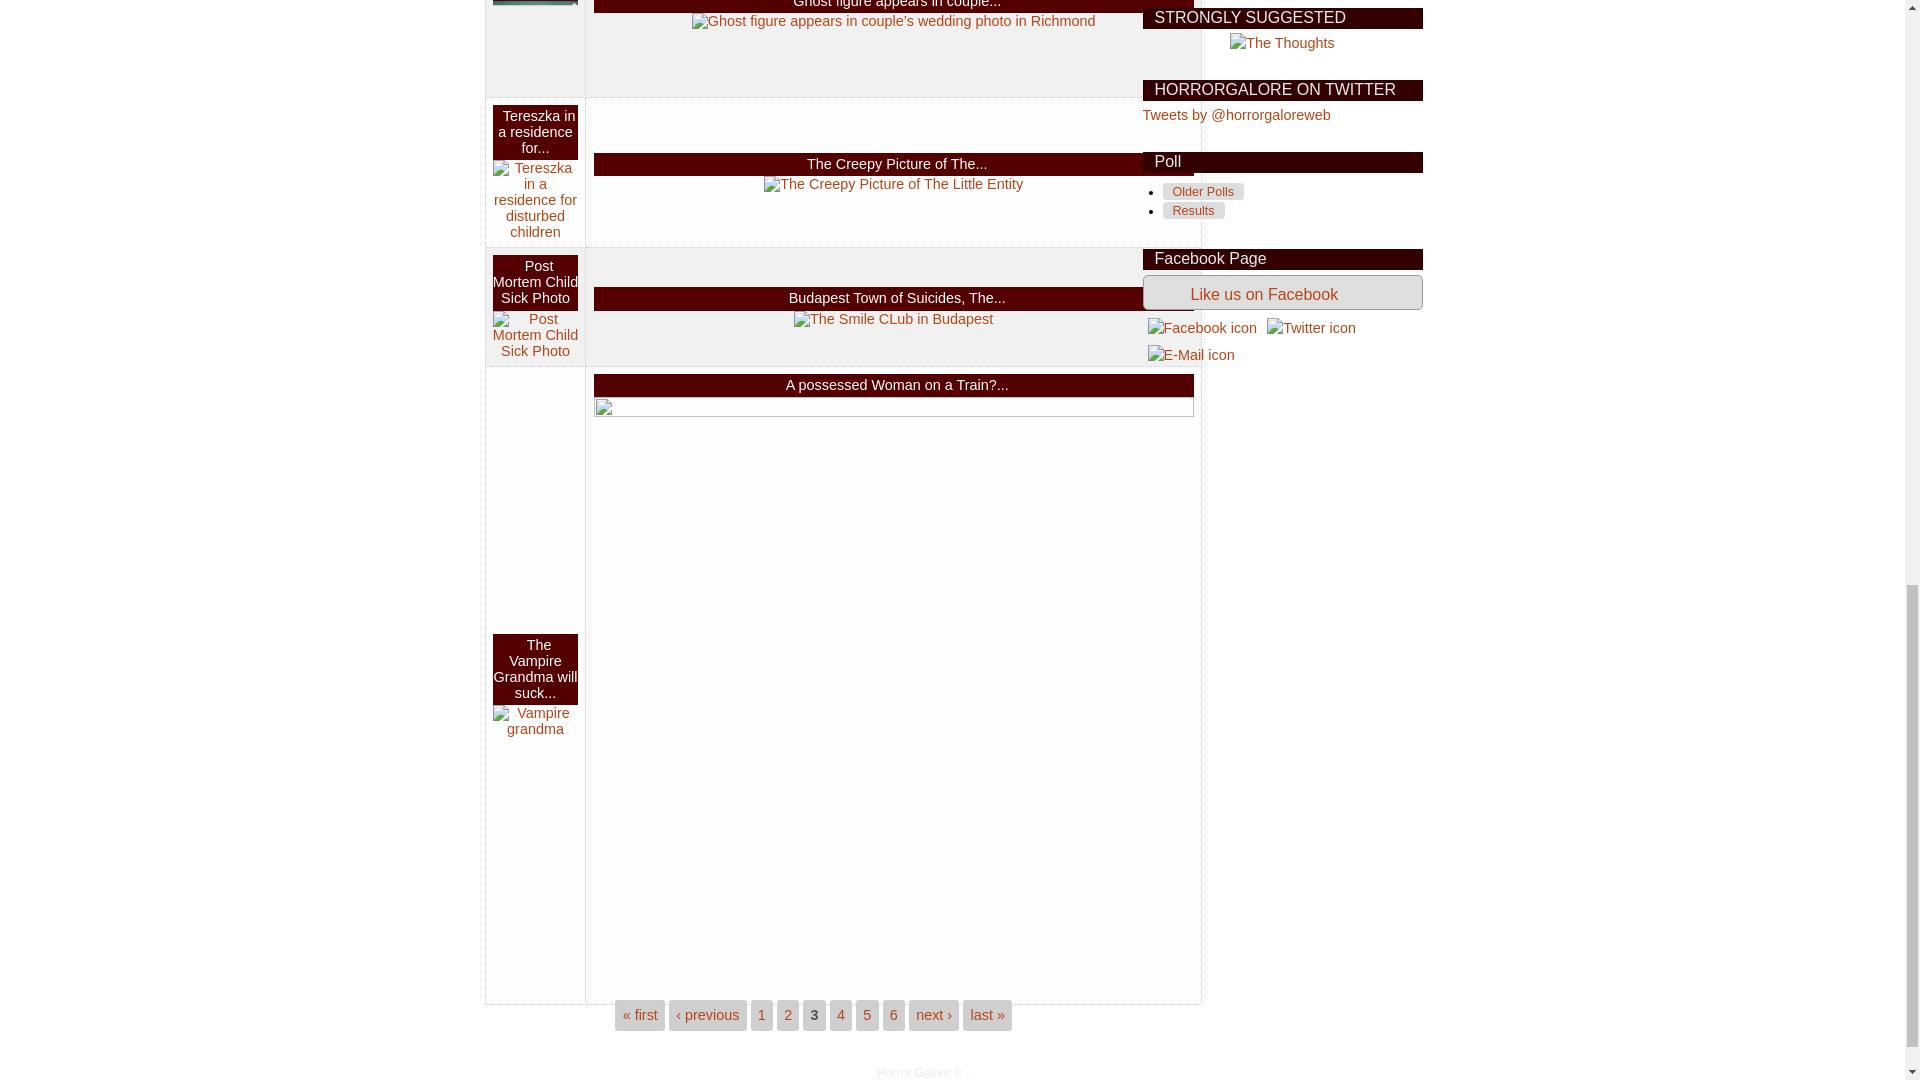  What do you see at coordinates (536, 199) in the screenshot?
I see `Tereszka, a child in a residence for disturbed children` at bounding box center [536, 199].